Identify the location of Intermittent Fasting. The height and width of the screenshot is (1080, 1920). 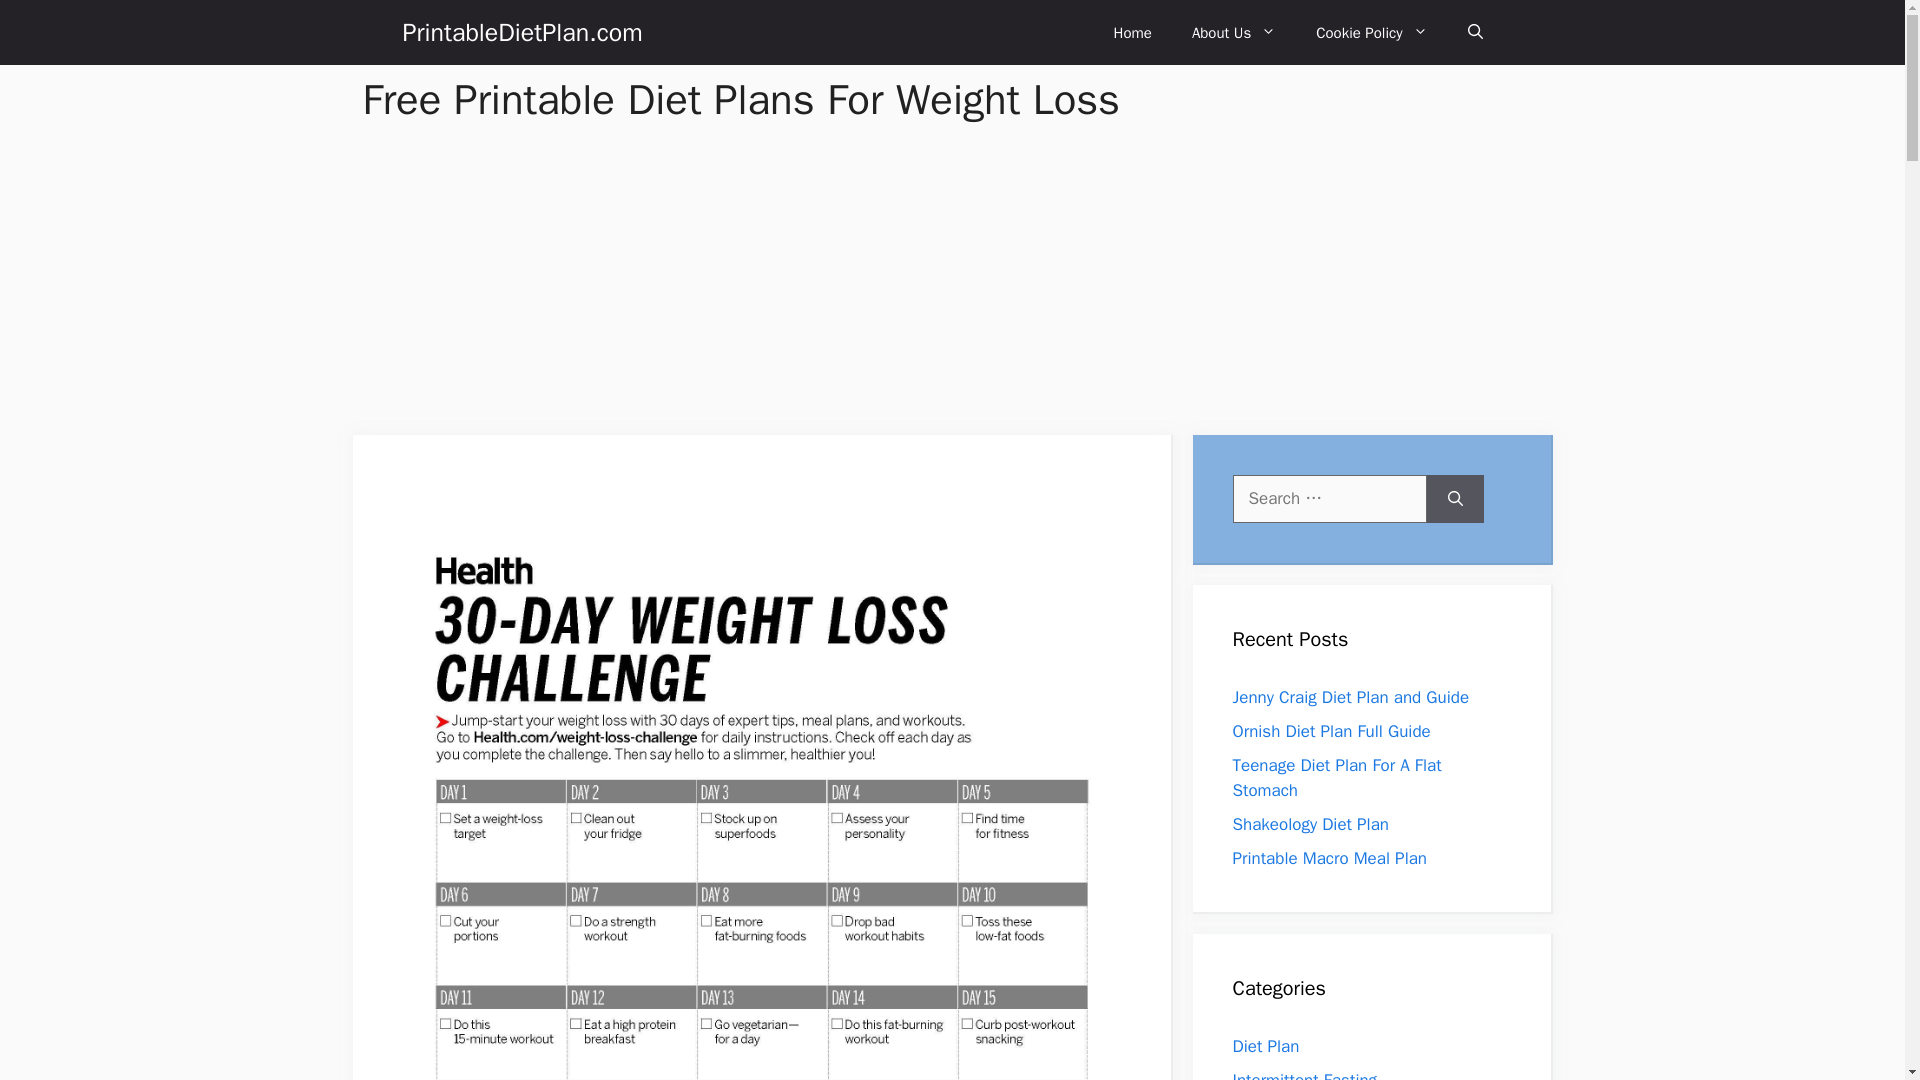
(1304, 1075).